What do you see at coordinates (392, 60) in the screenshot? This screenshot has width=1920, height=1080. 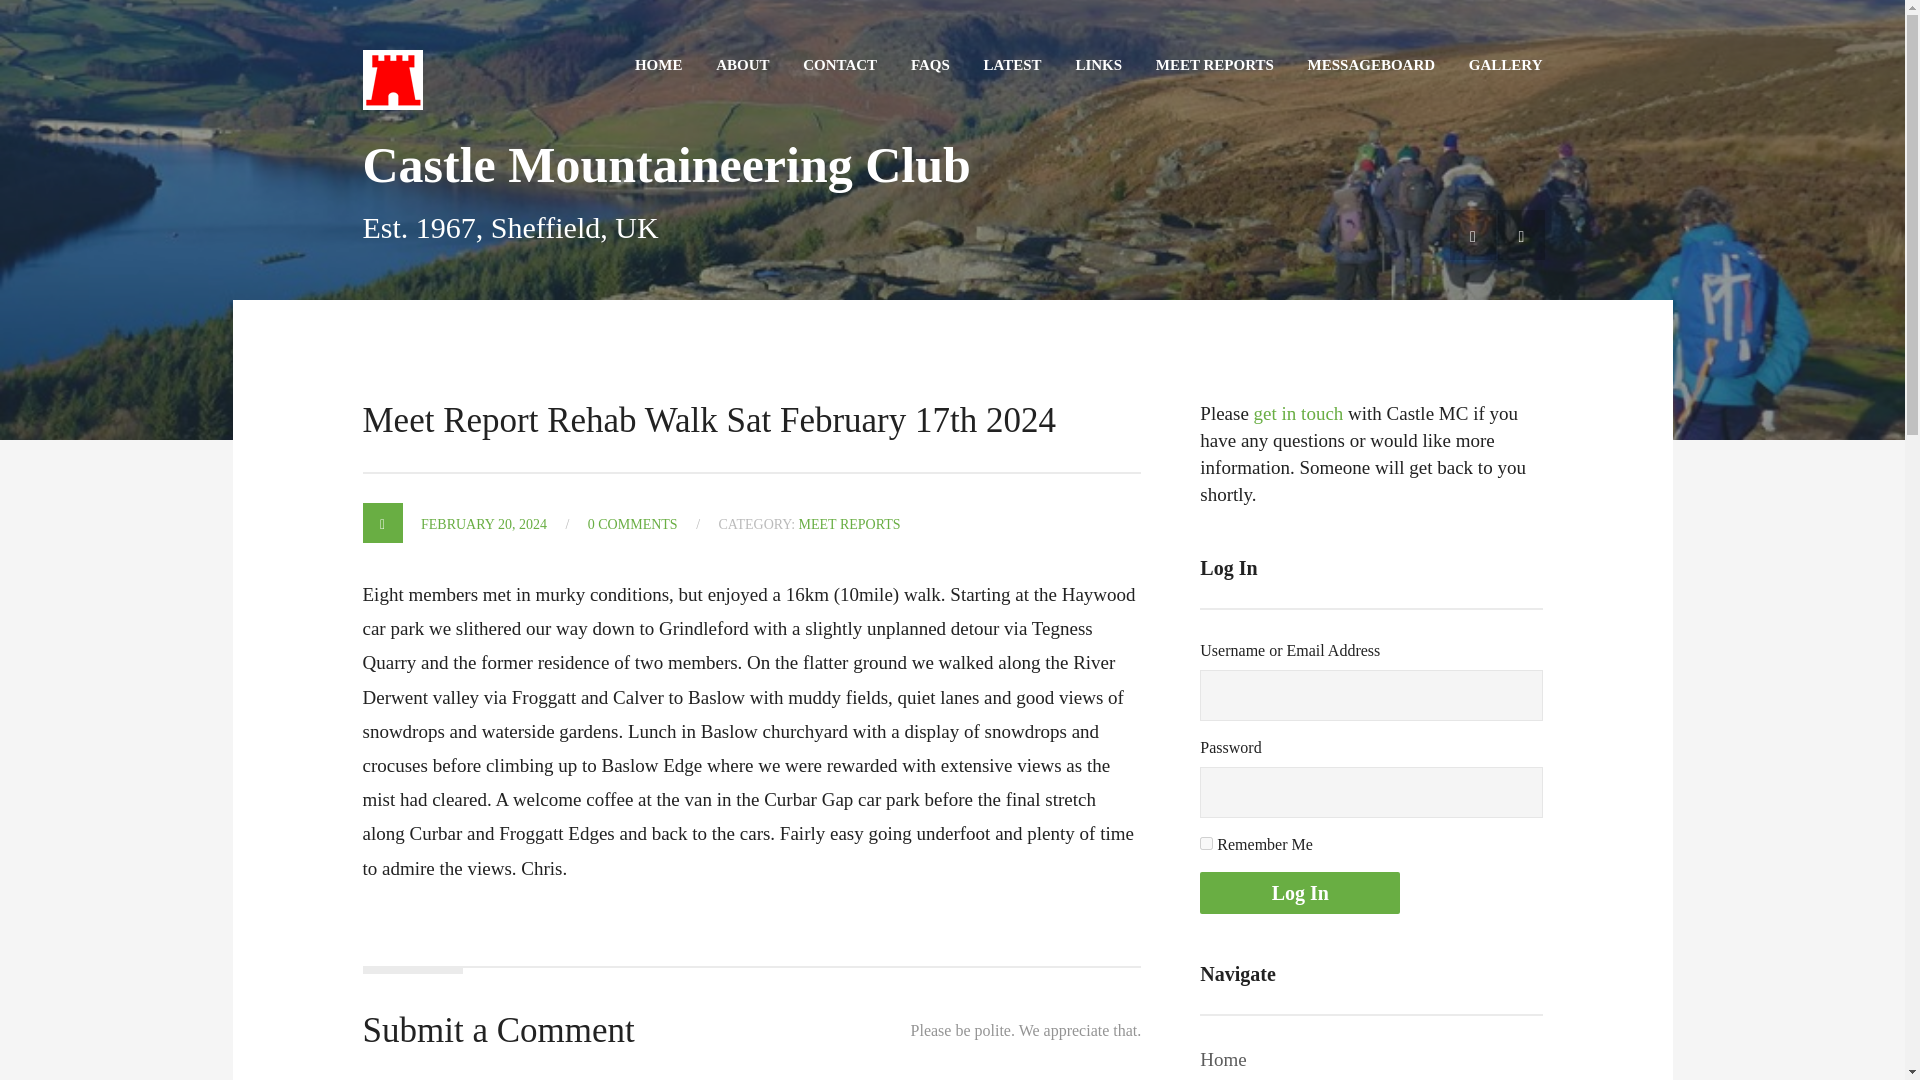 I see `Castle Mountaineering Club` at bounding box center [392, 60].